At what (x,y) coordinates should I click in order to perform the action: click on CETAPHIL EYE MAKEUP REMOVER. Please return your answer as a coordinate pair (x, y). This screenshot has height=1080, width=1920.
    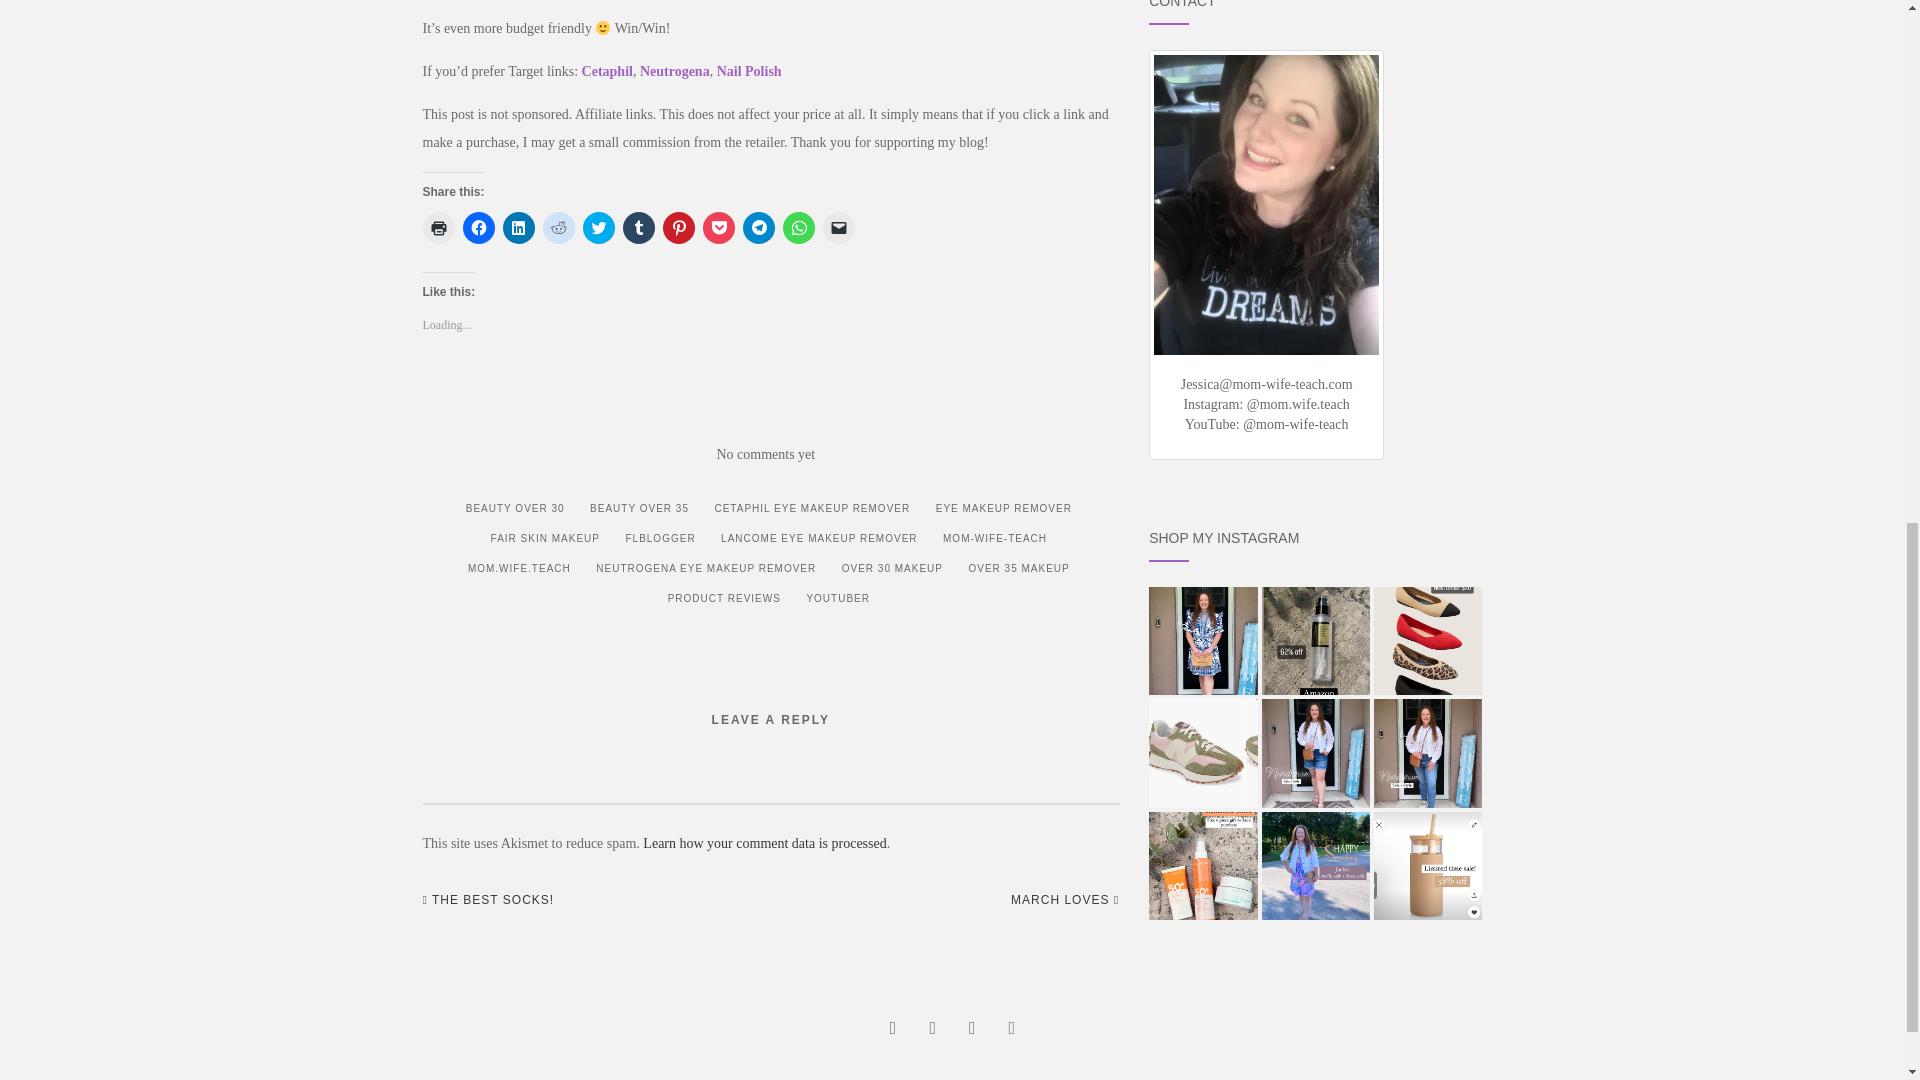
    Looking at the image, I should click on (812, 508).